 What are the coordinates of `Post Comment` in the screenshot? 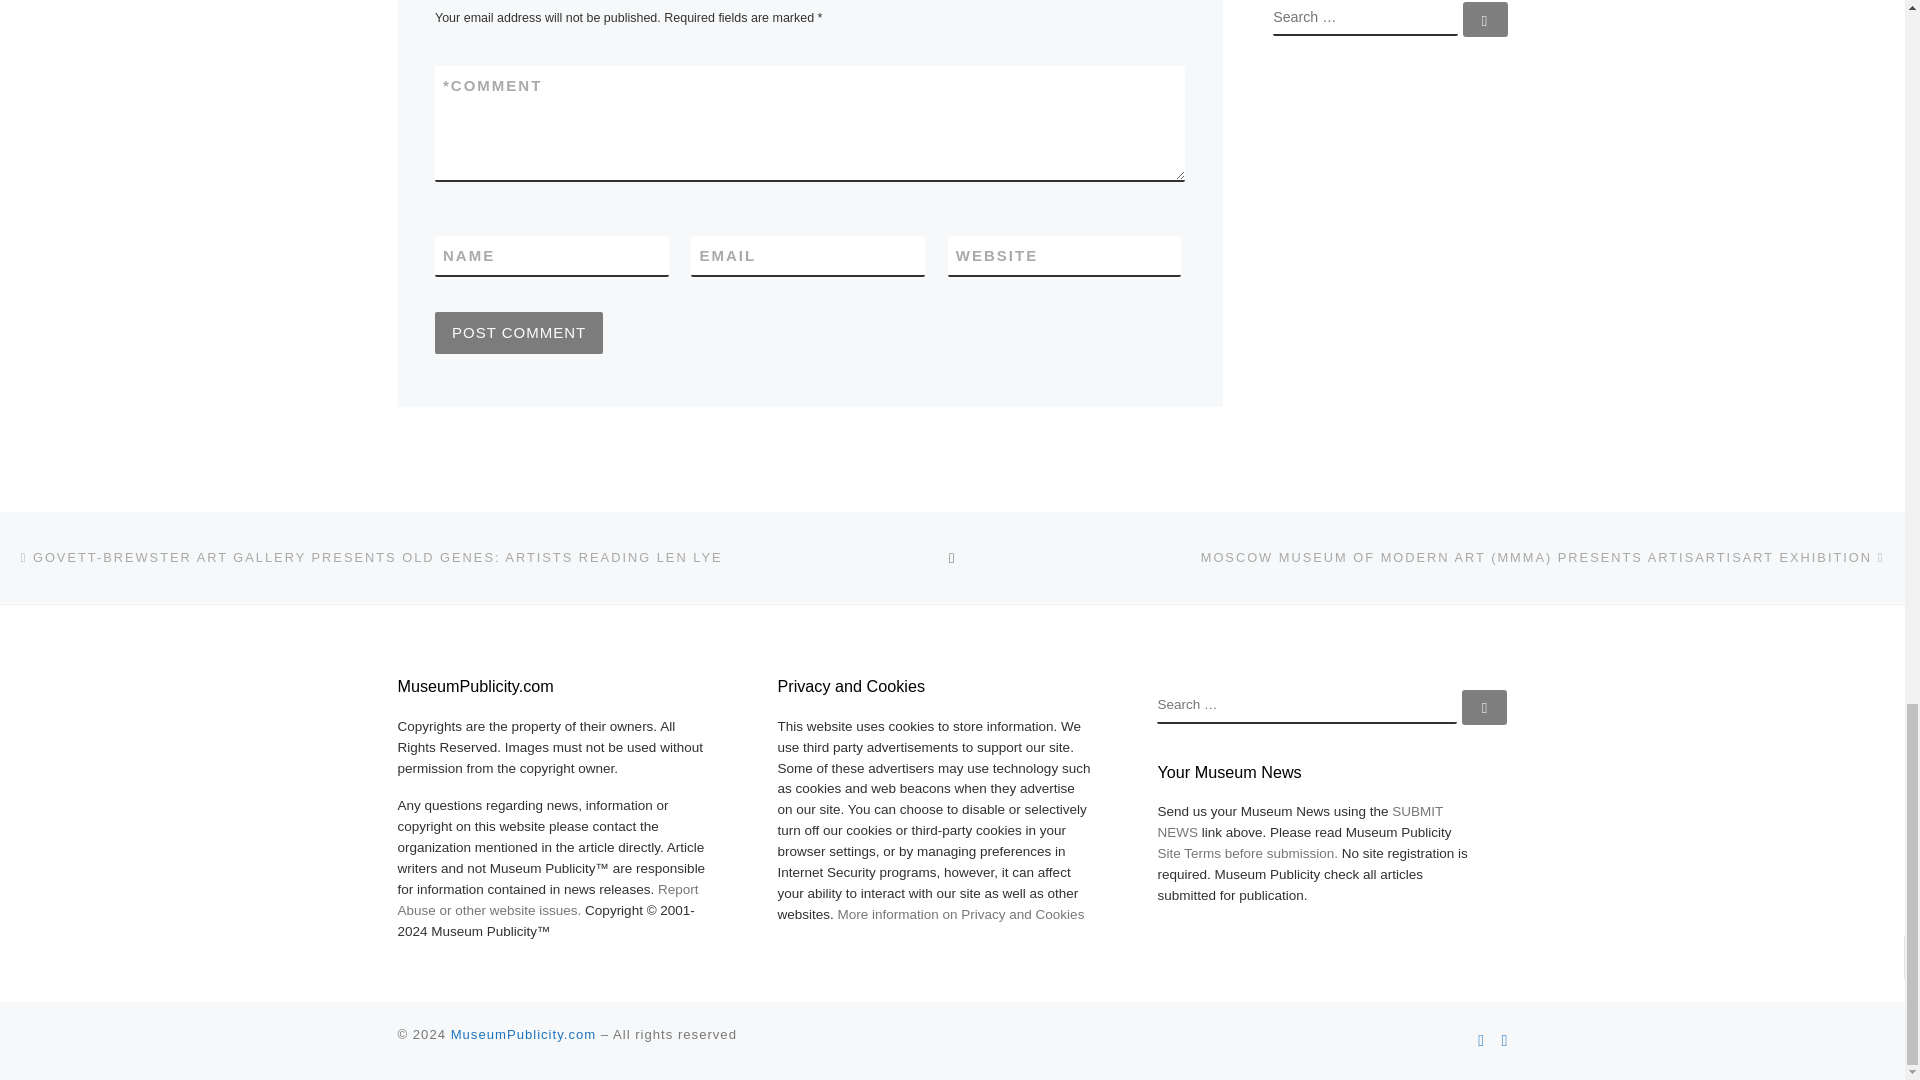 It's located at (518, 333).